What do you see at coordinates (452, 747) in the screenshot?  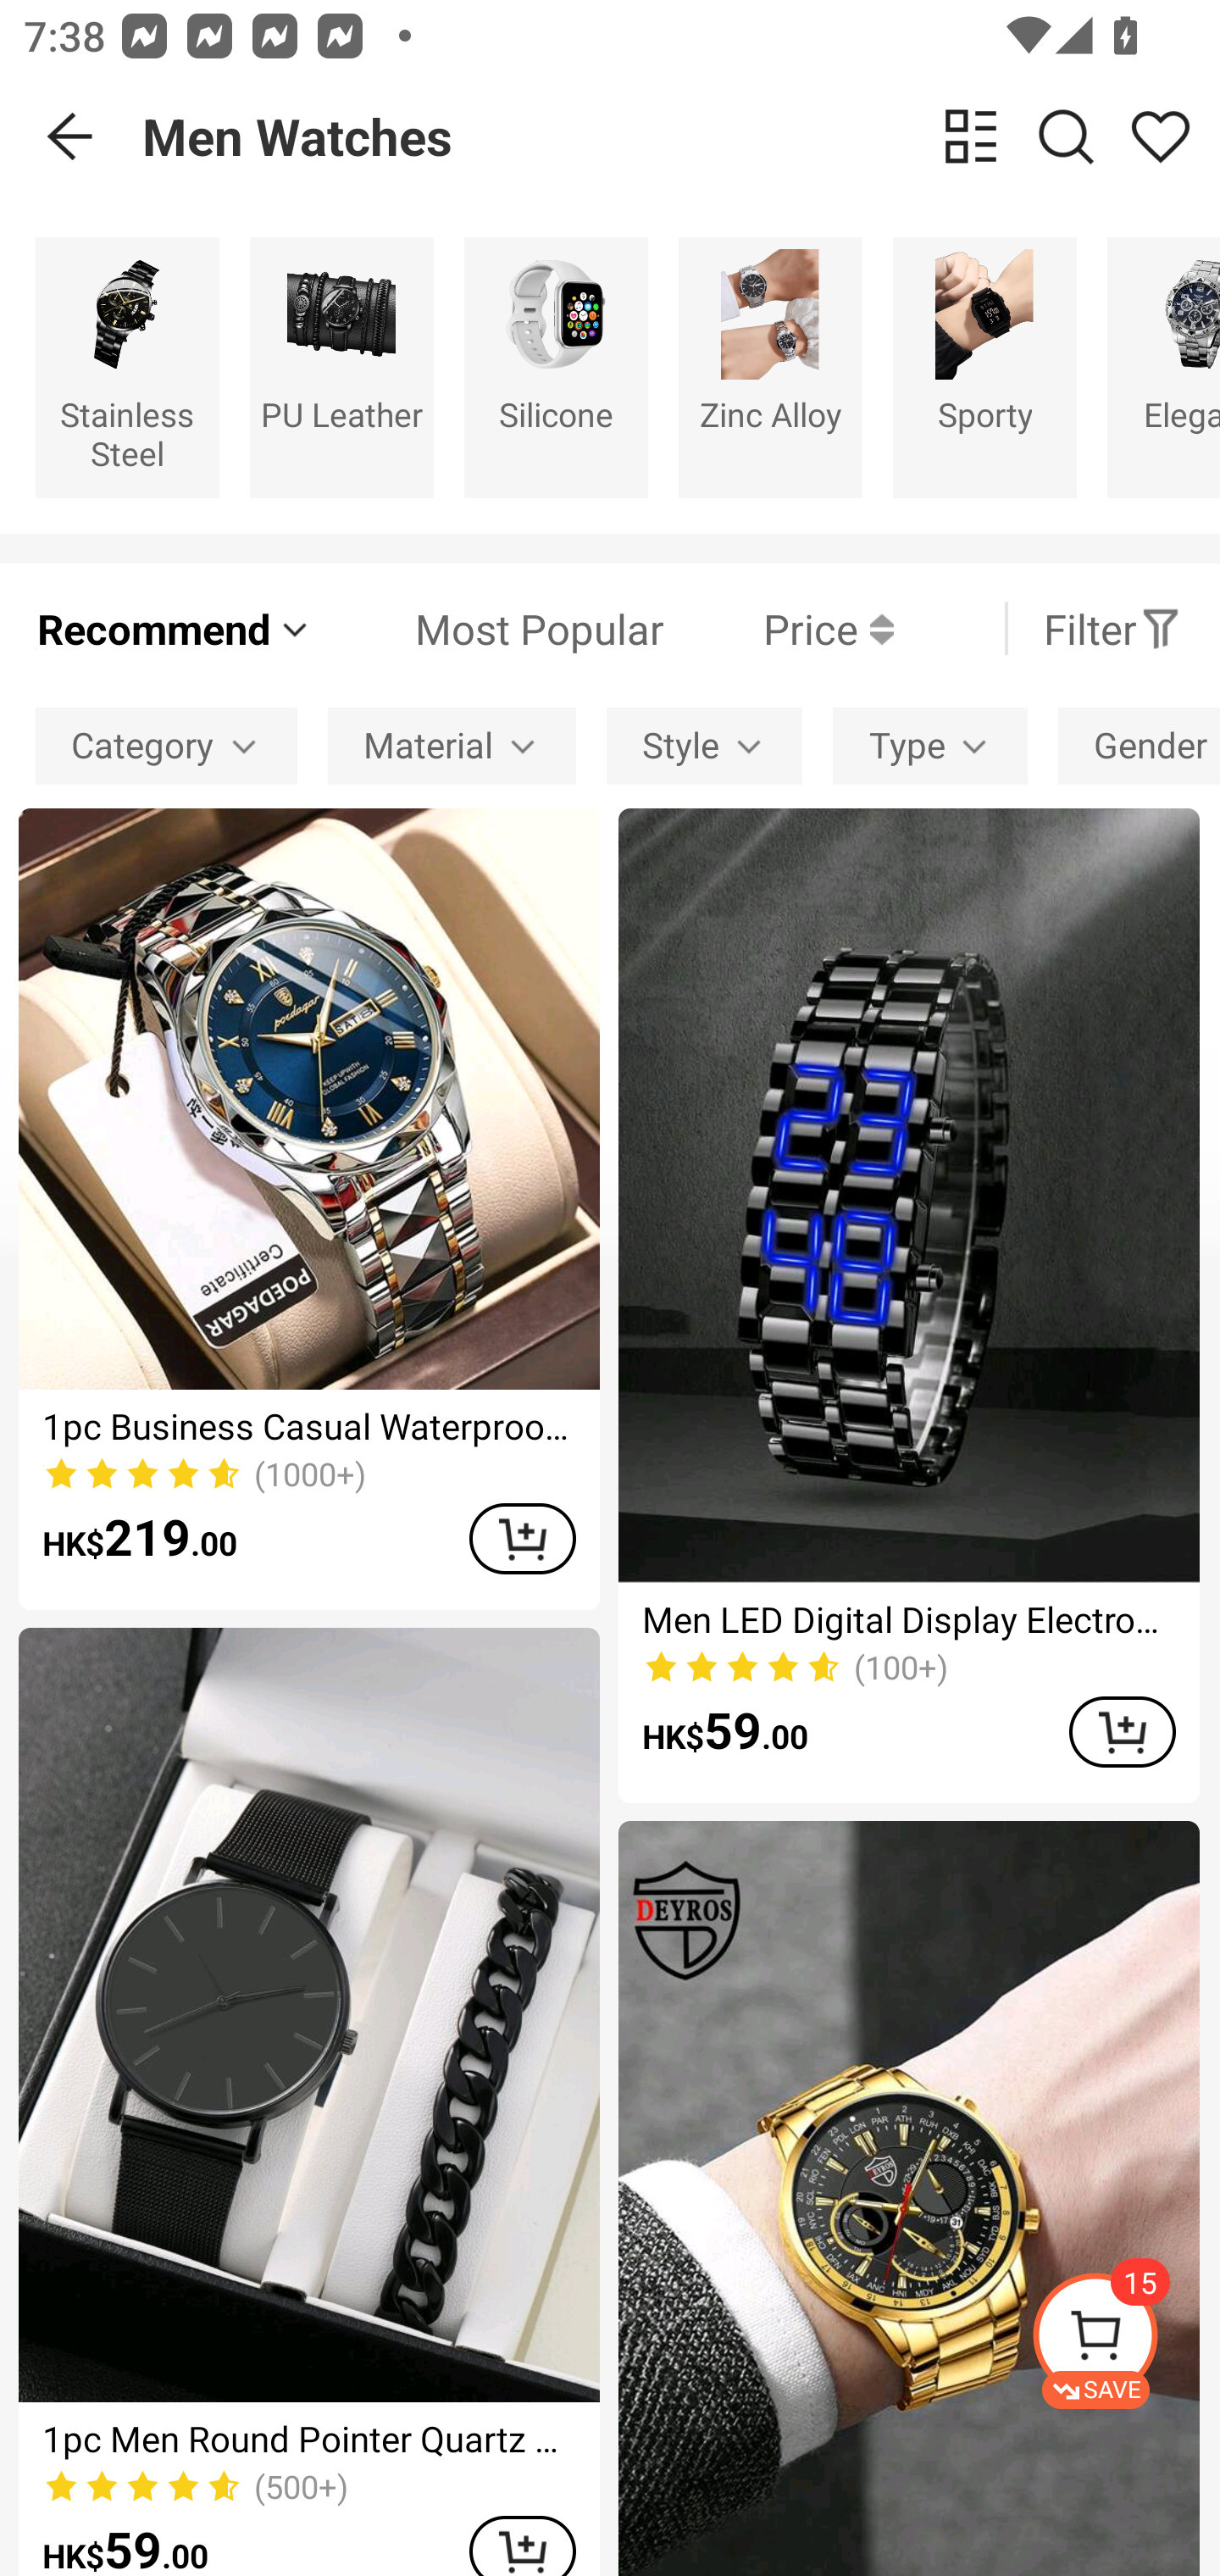 I see `Material` at bounding box center [452, 747].